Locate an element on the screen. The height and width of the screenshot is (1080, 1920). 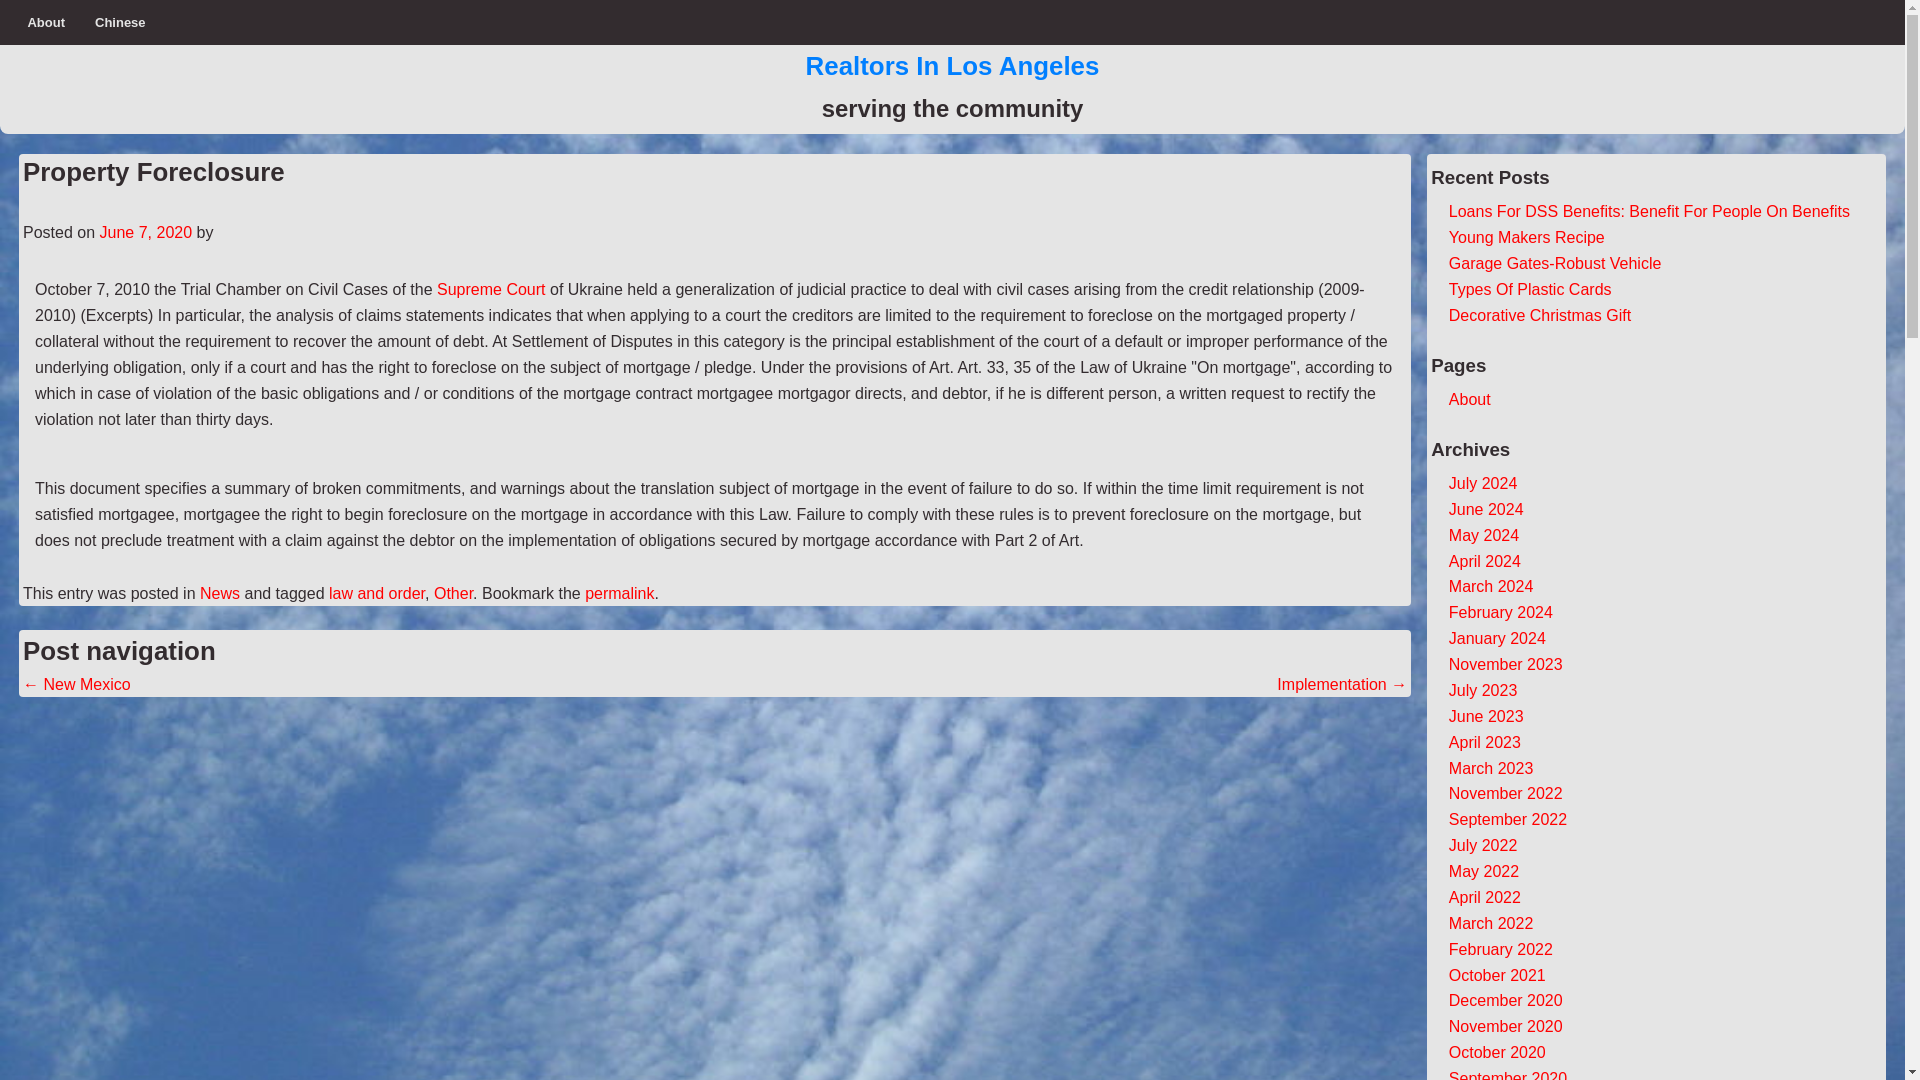
About is located at coordinates (46, 22).